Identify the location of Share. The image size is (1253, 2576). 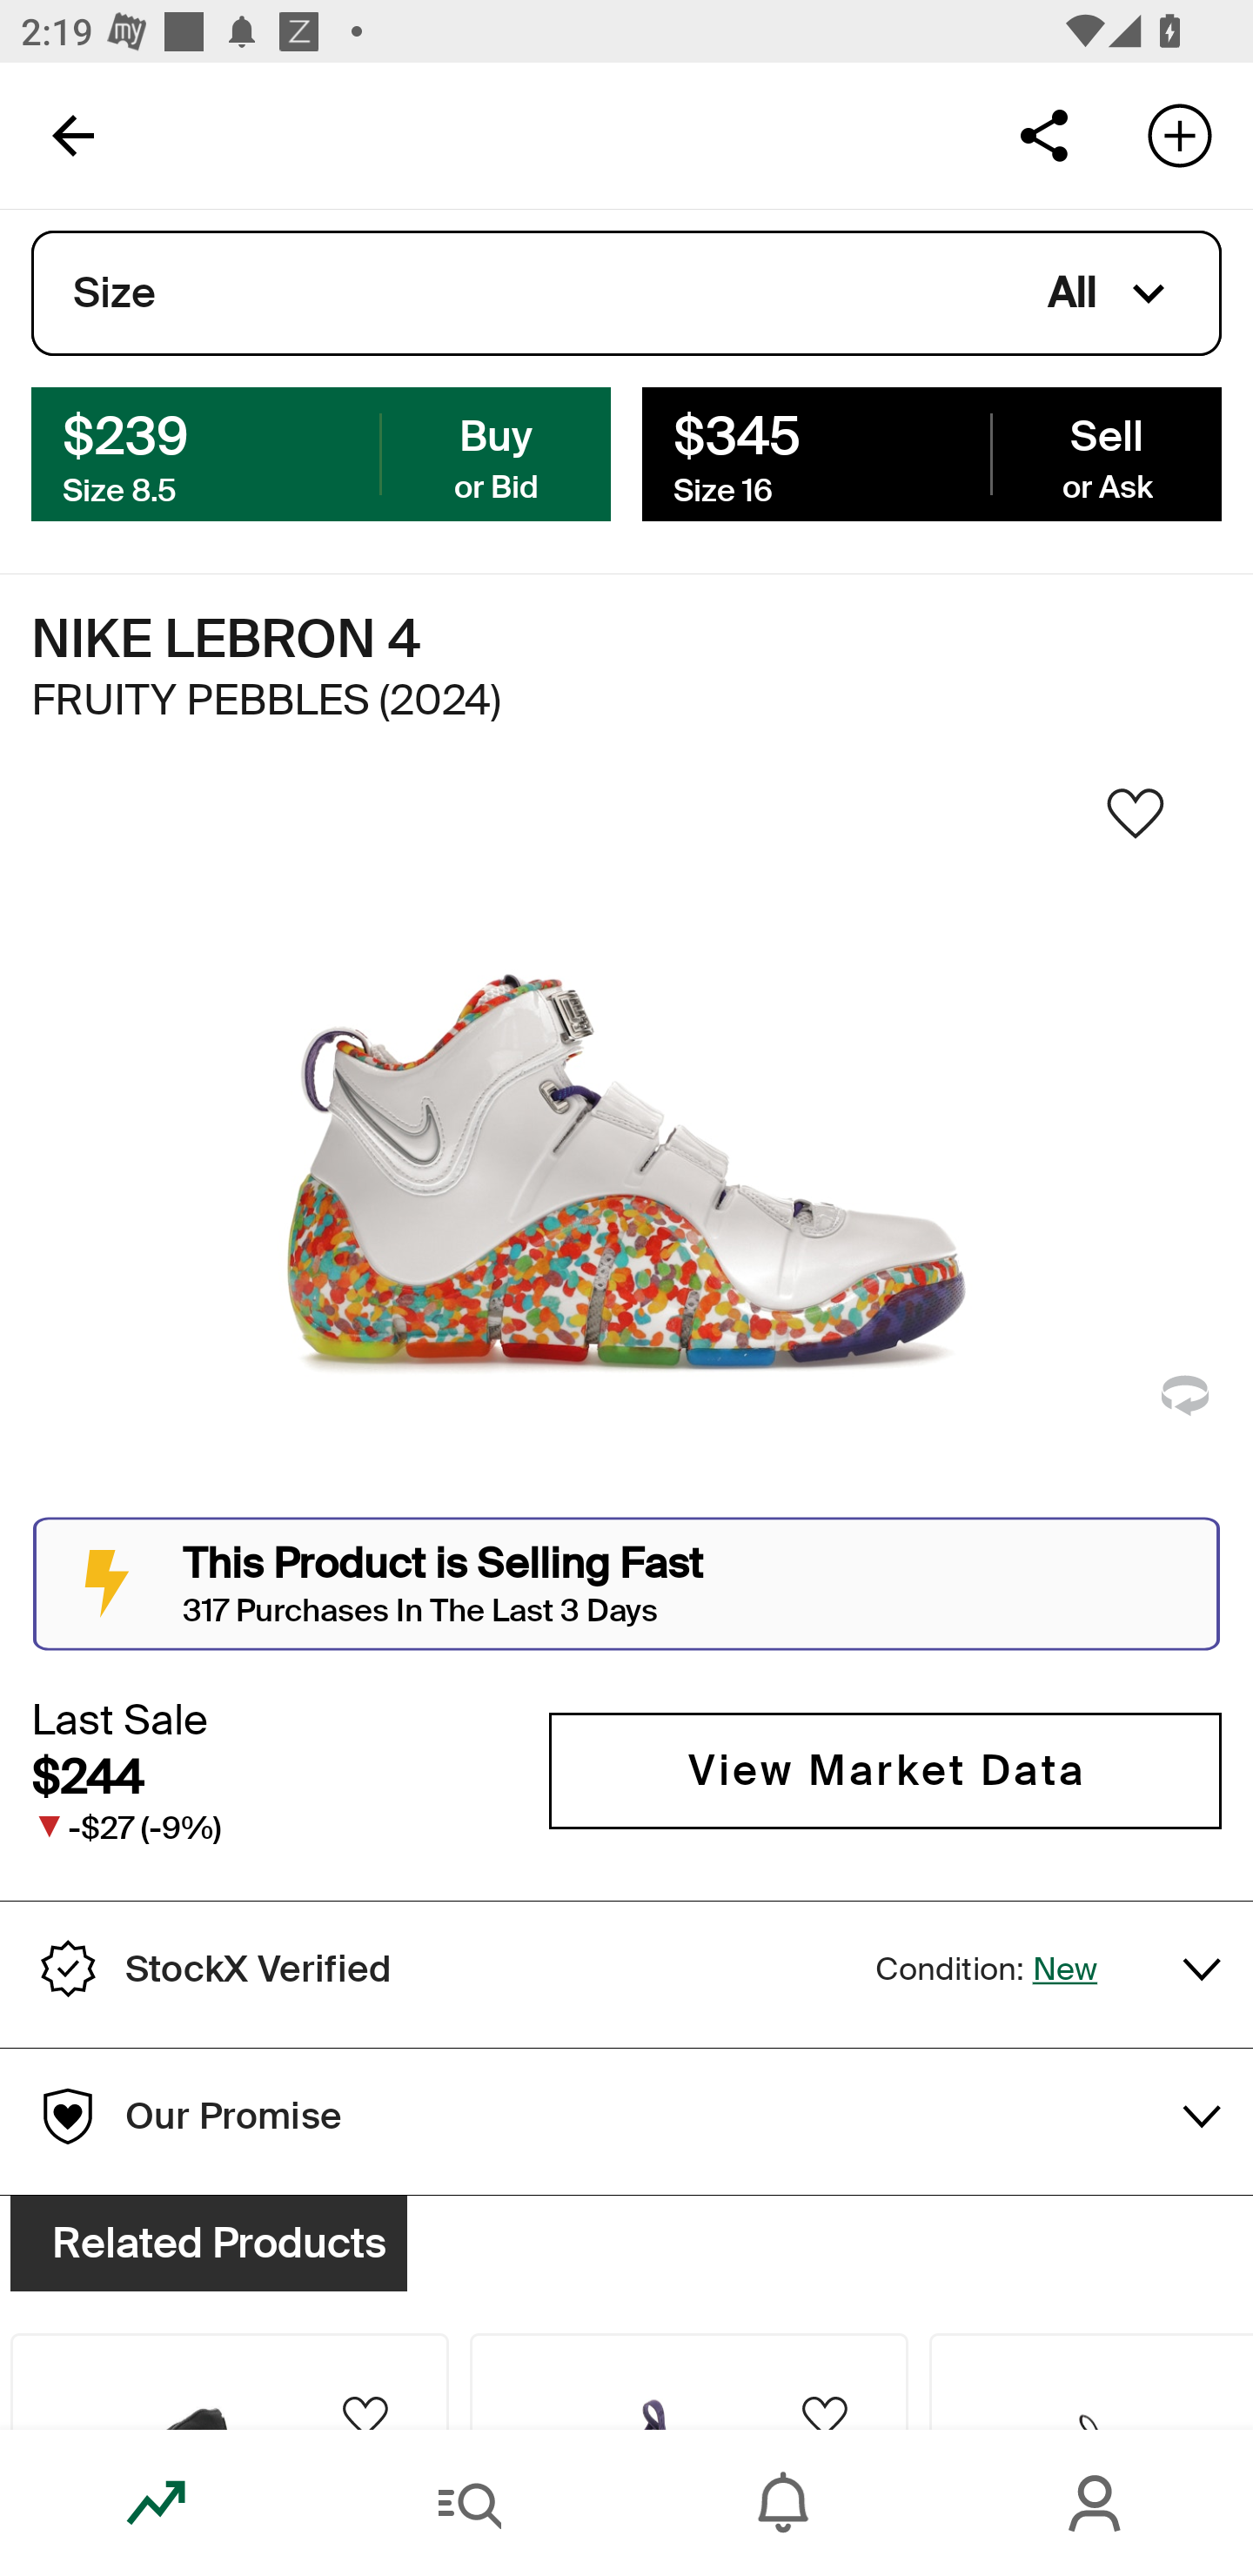
(1043, 134).